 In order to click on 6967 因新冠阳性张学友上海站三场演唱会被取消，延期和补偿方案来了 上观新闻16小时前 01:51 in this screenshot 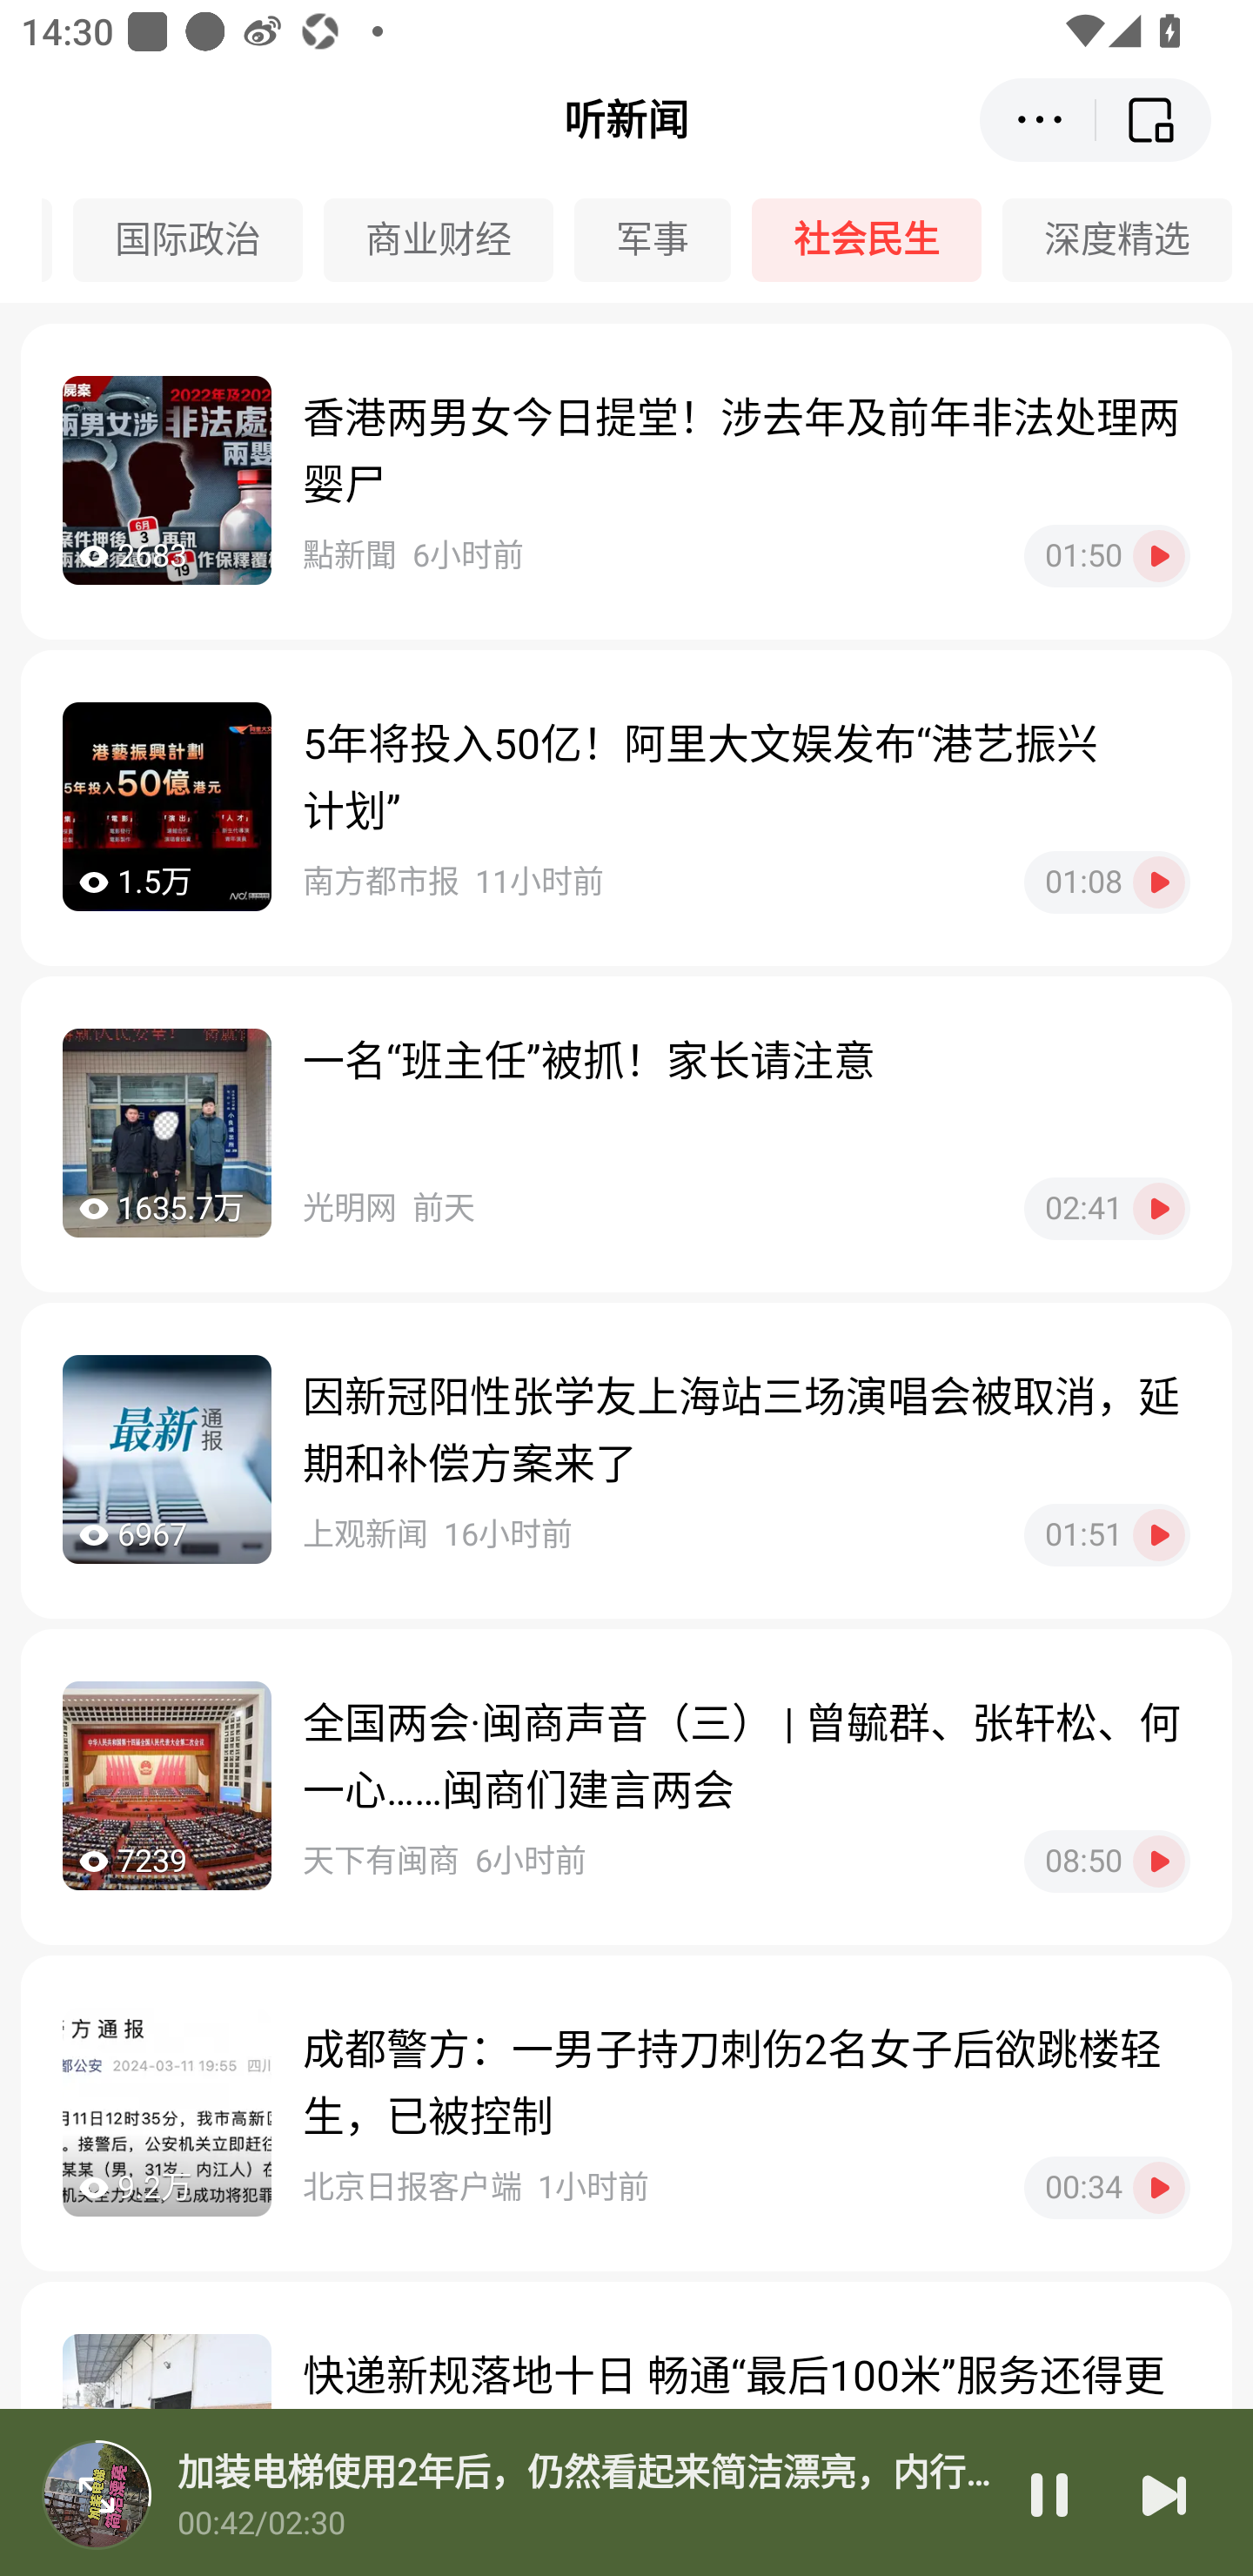, I will do `click(626, 1460)`.